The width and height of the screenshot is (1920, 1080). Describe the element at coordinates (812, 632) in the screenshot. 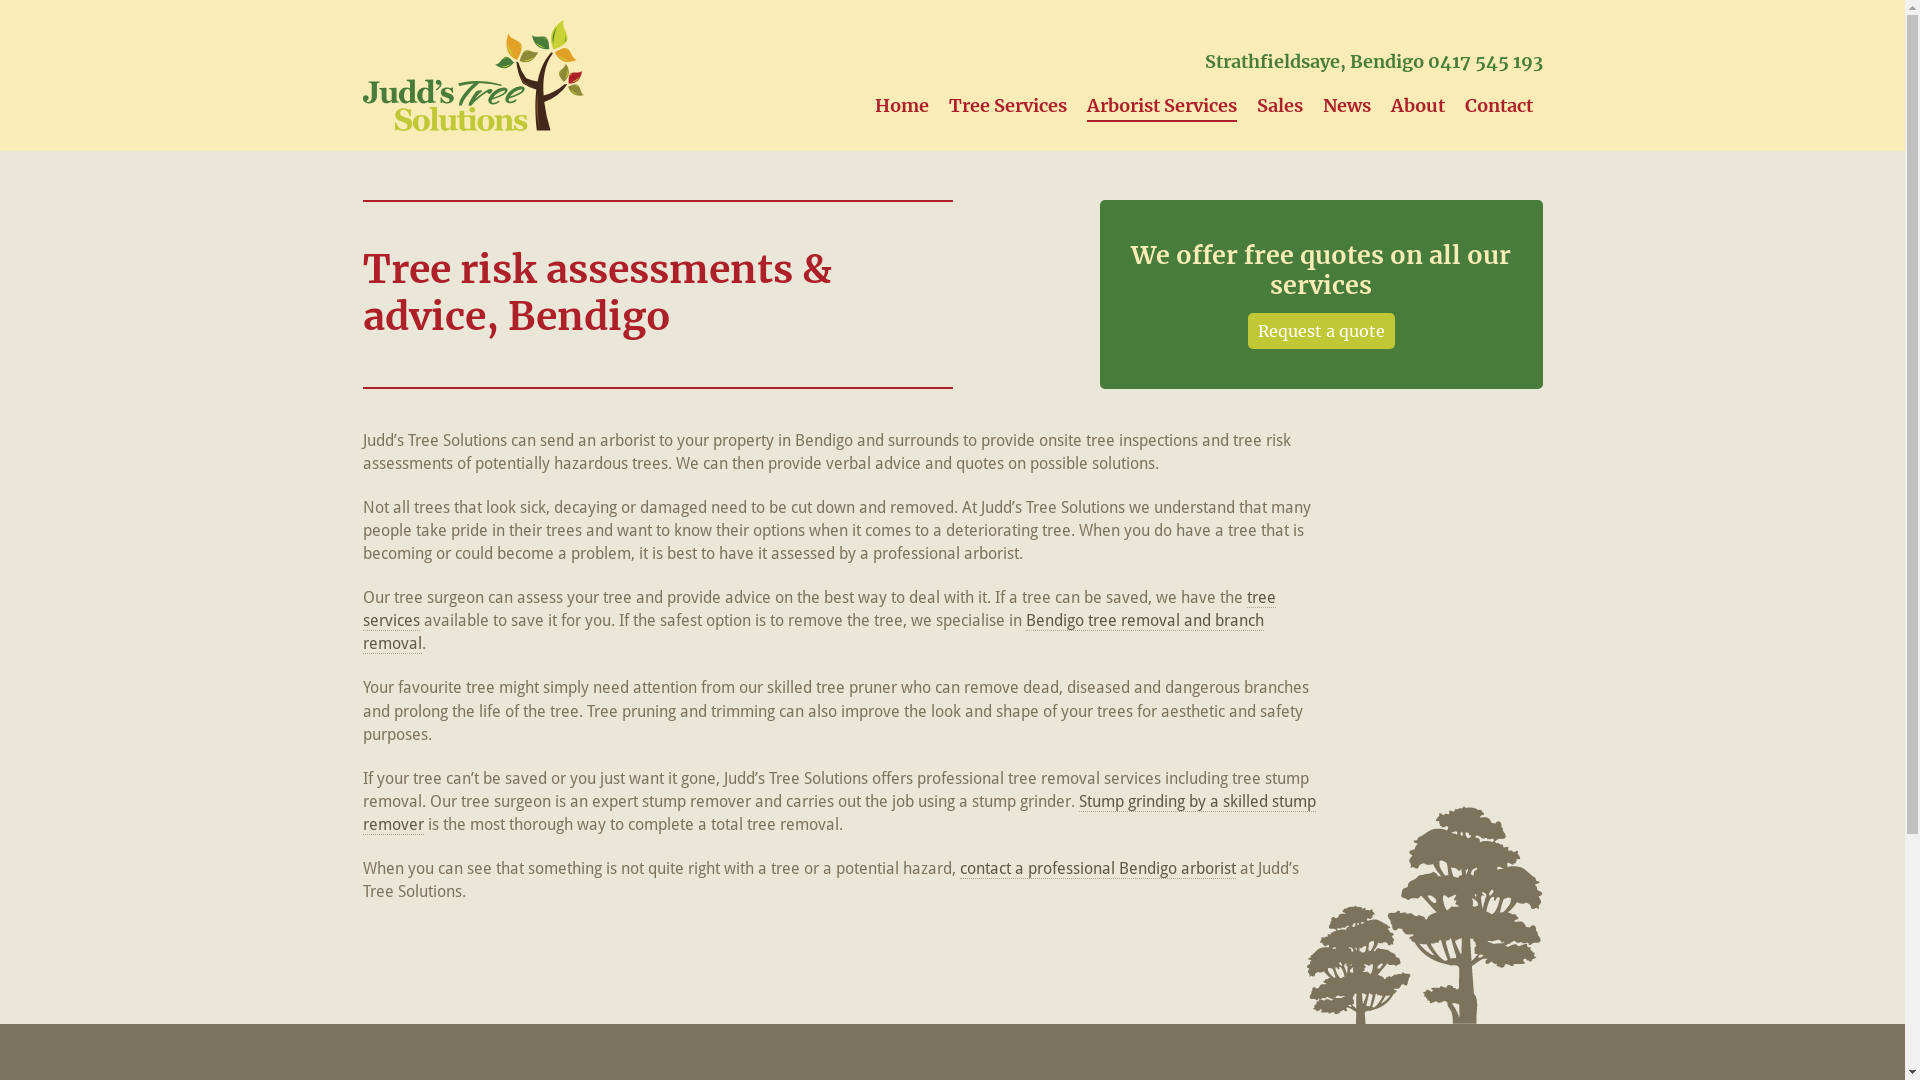

I see `Bendigo tree removal and branch removal` at that location.